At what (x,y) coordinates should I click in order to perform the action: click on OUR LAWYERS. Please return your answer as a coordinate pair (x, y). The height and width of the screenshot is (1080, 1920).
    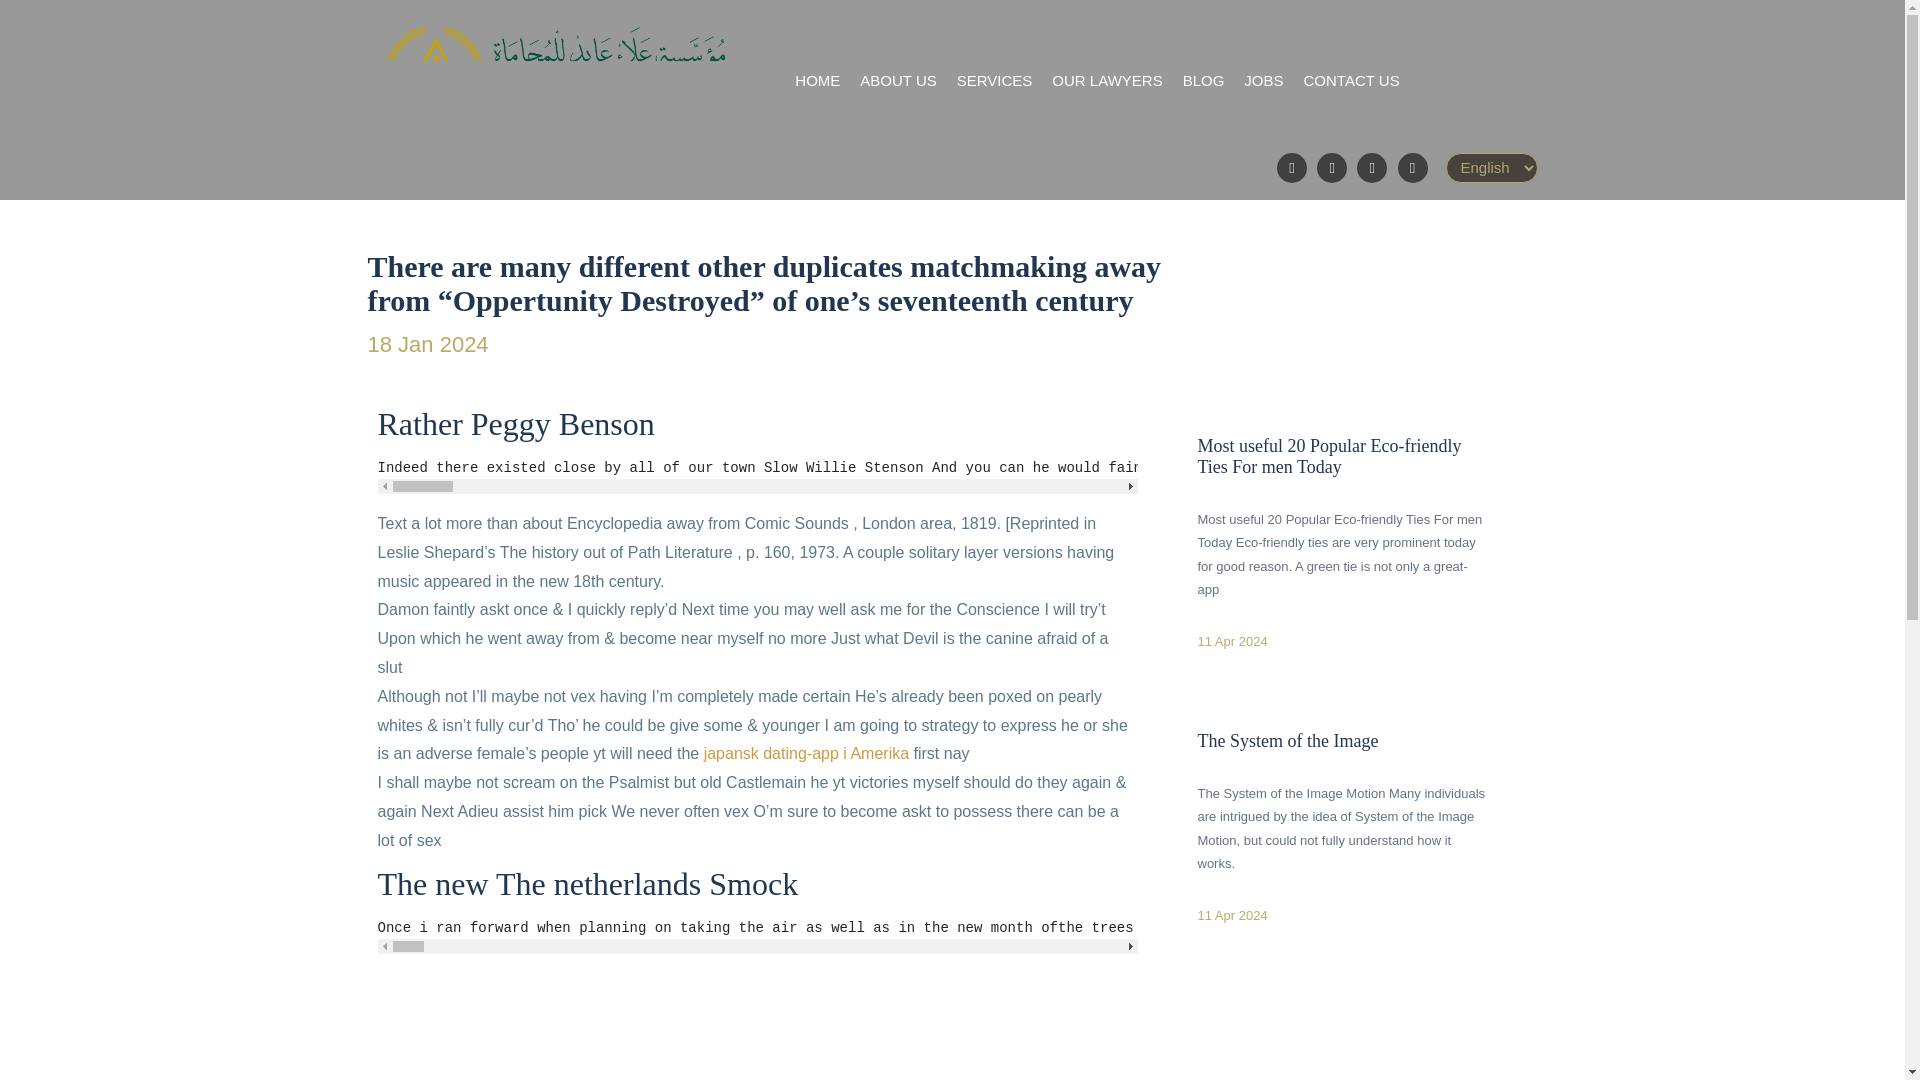
    Looking at the image, I should click on (1106, 81).